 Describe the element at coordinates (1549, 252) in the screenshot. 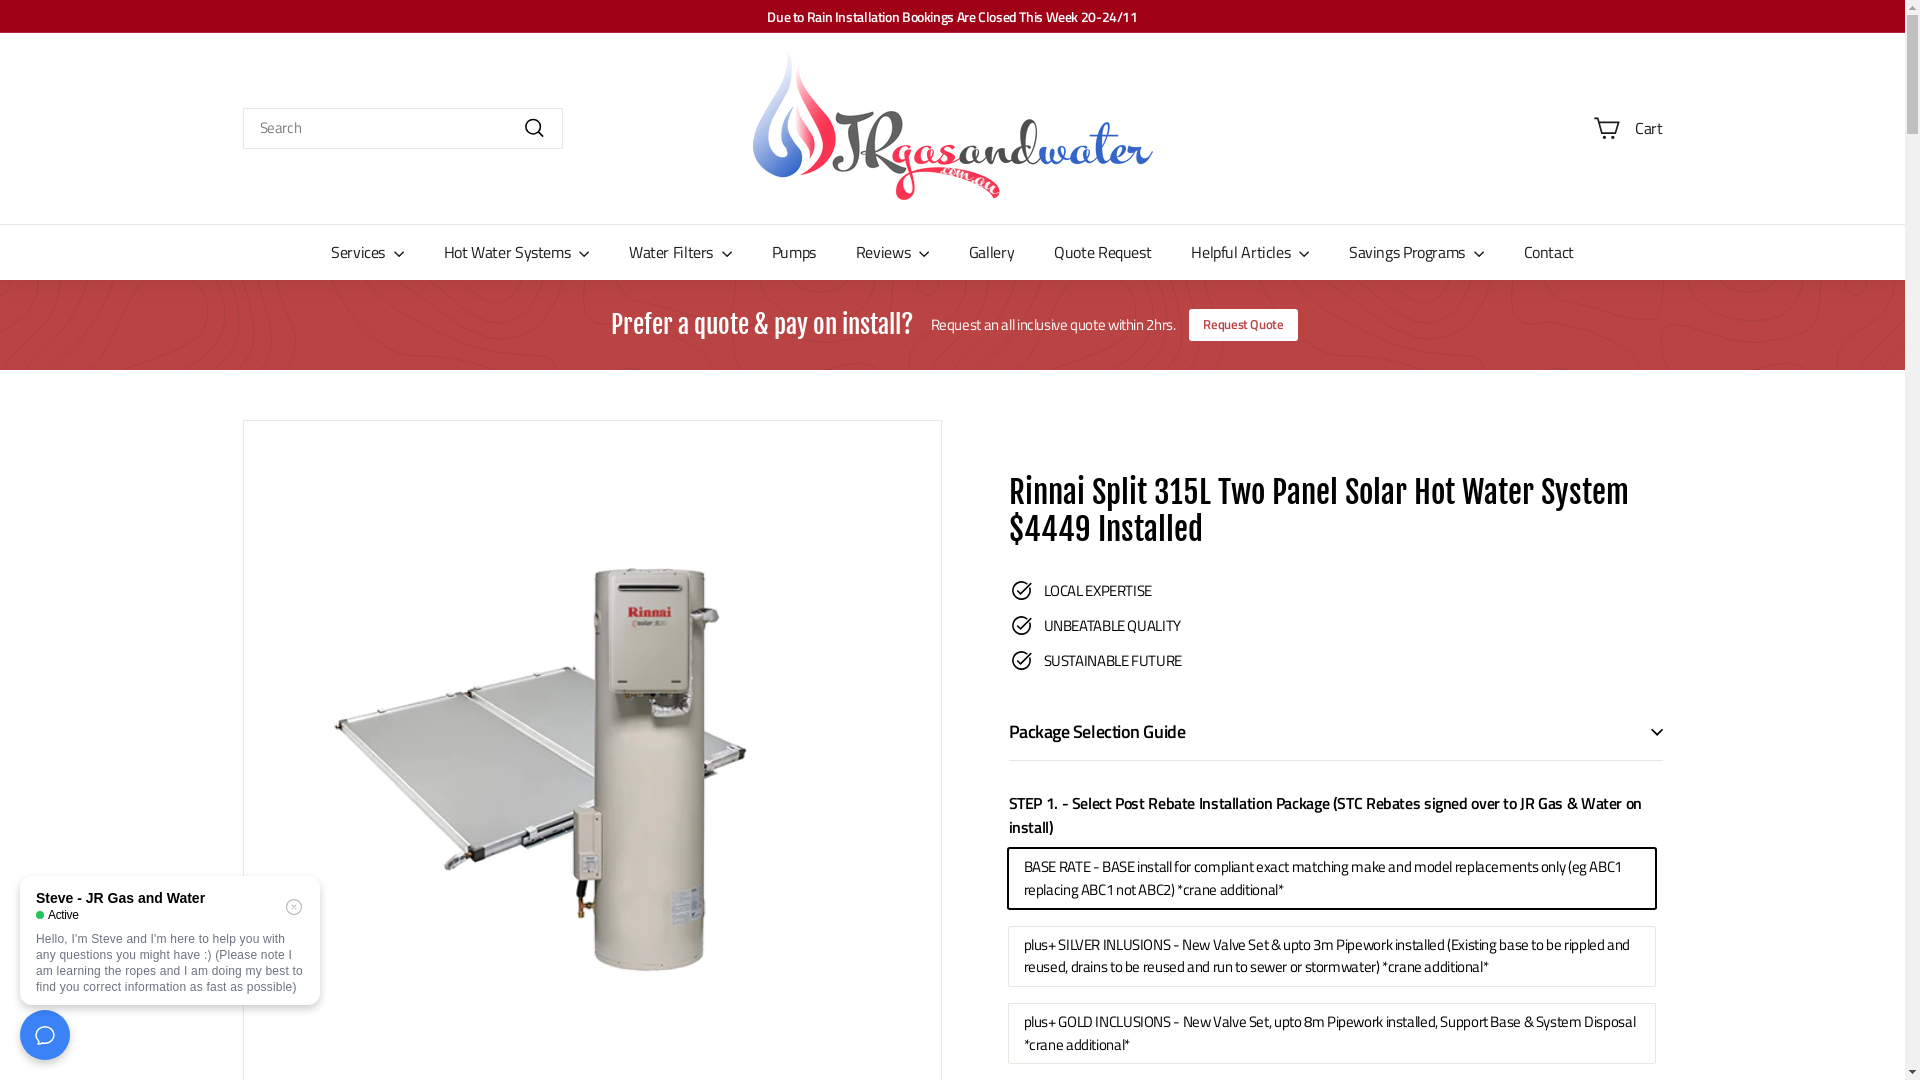

I see `Contact` at that location.